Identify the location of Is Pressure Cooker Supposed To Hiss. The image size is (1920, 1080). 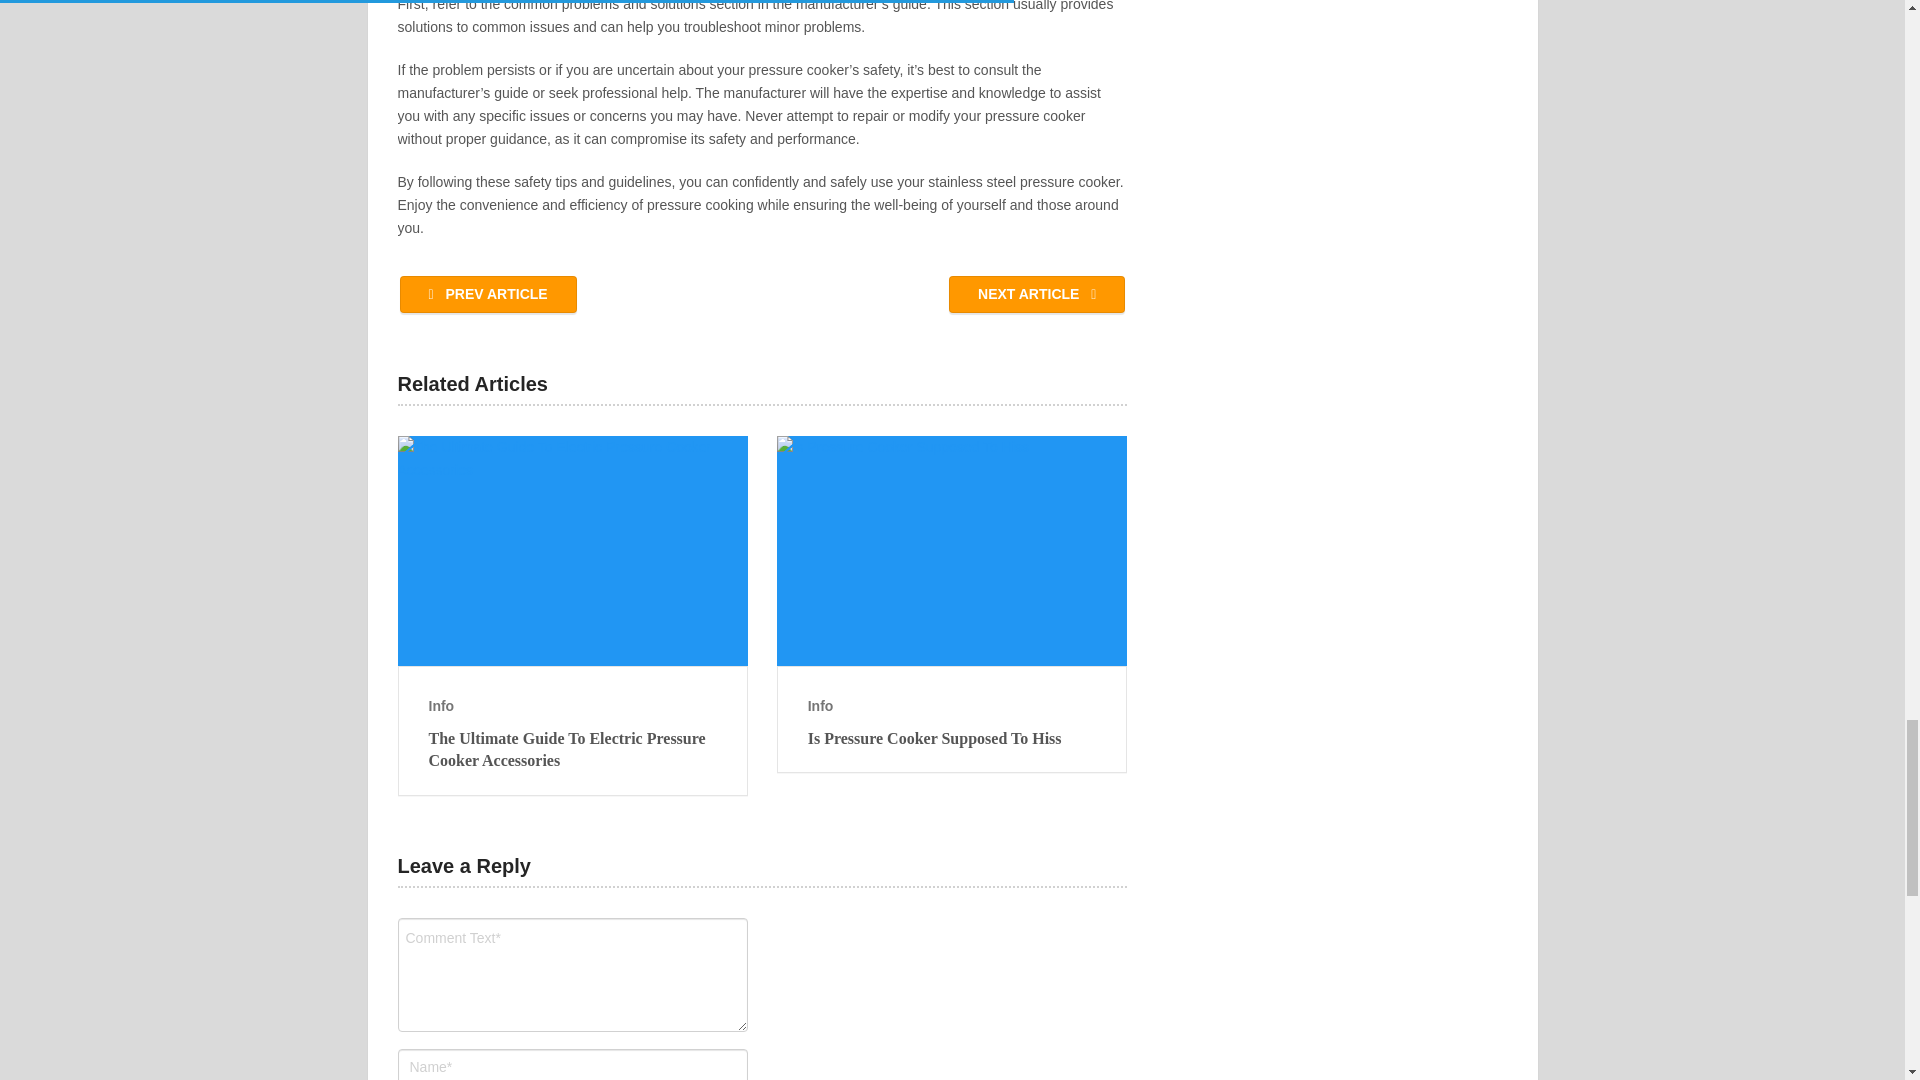
(952, 551).